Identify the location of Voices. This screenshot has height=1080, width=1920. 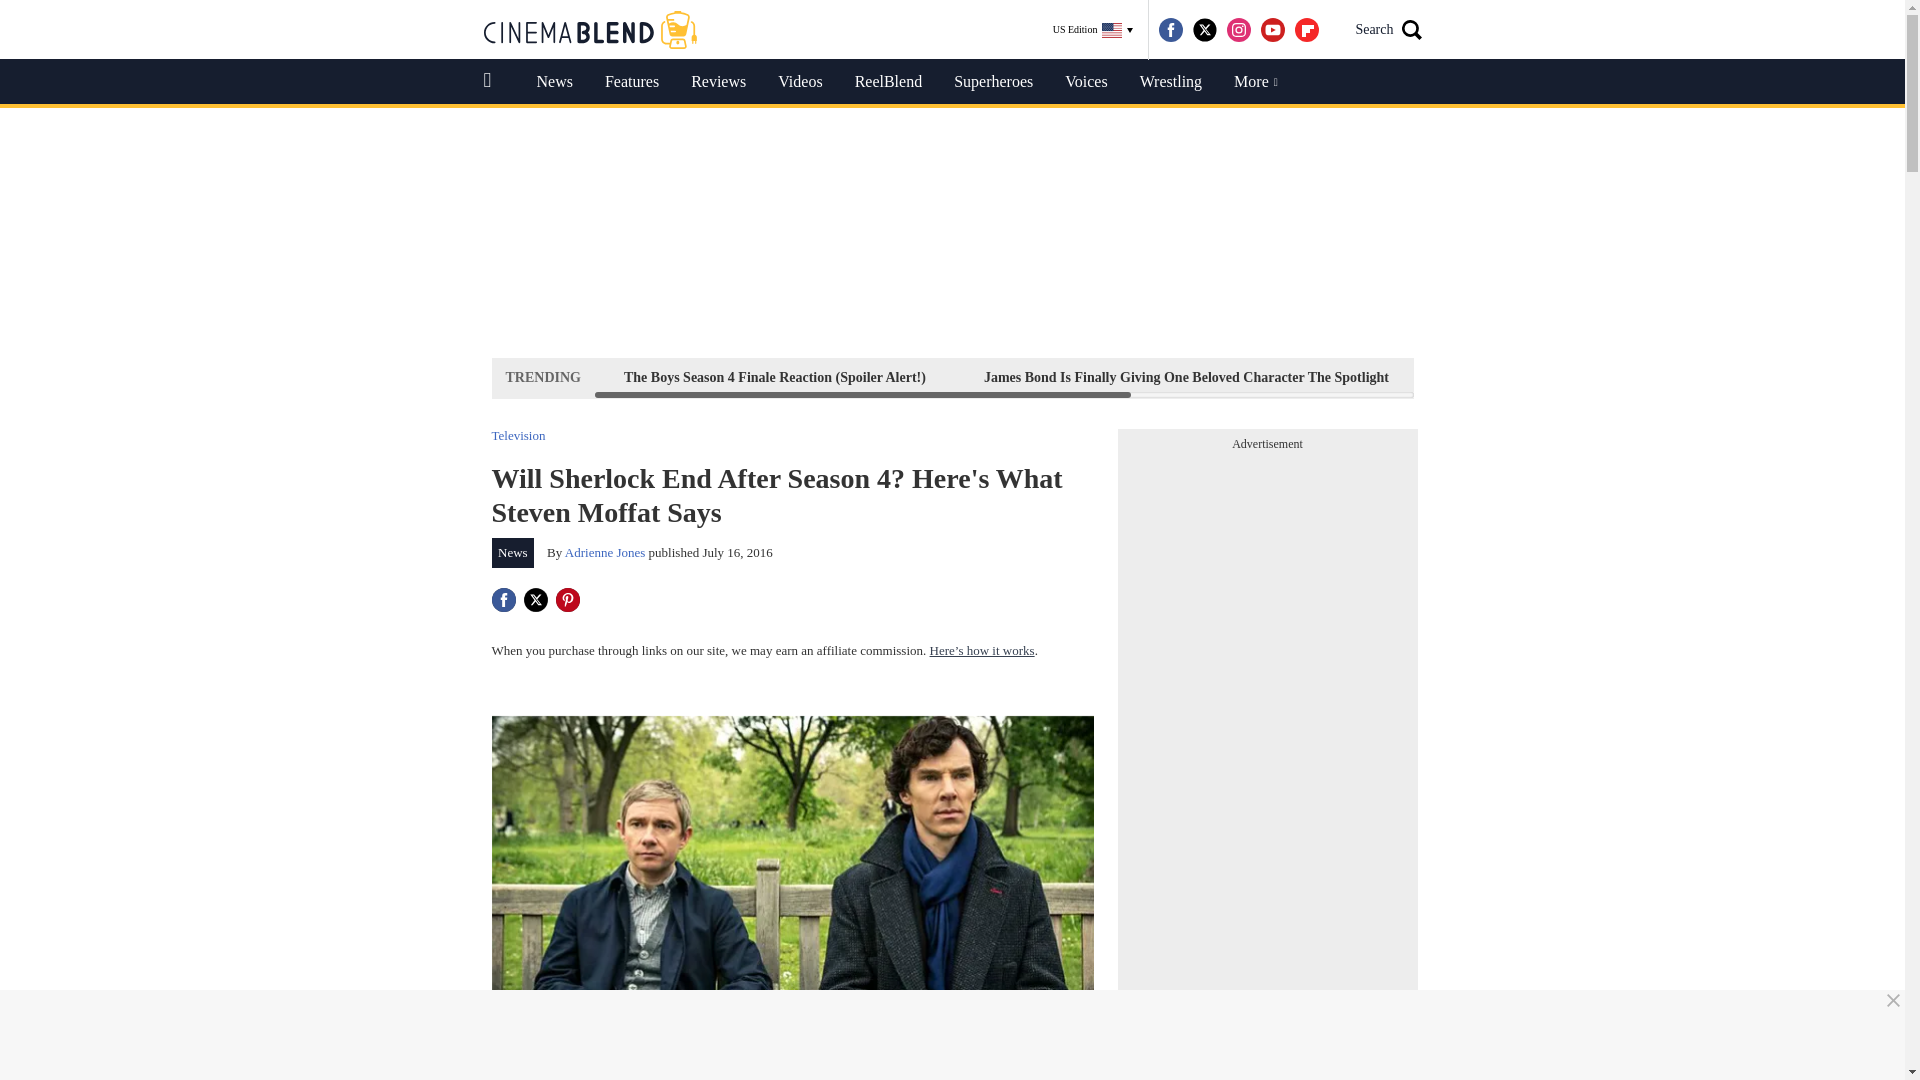
(1086, 82).